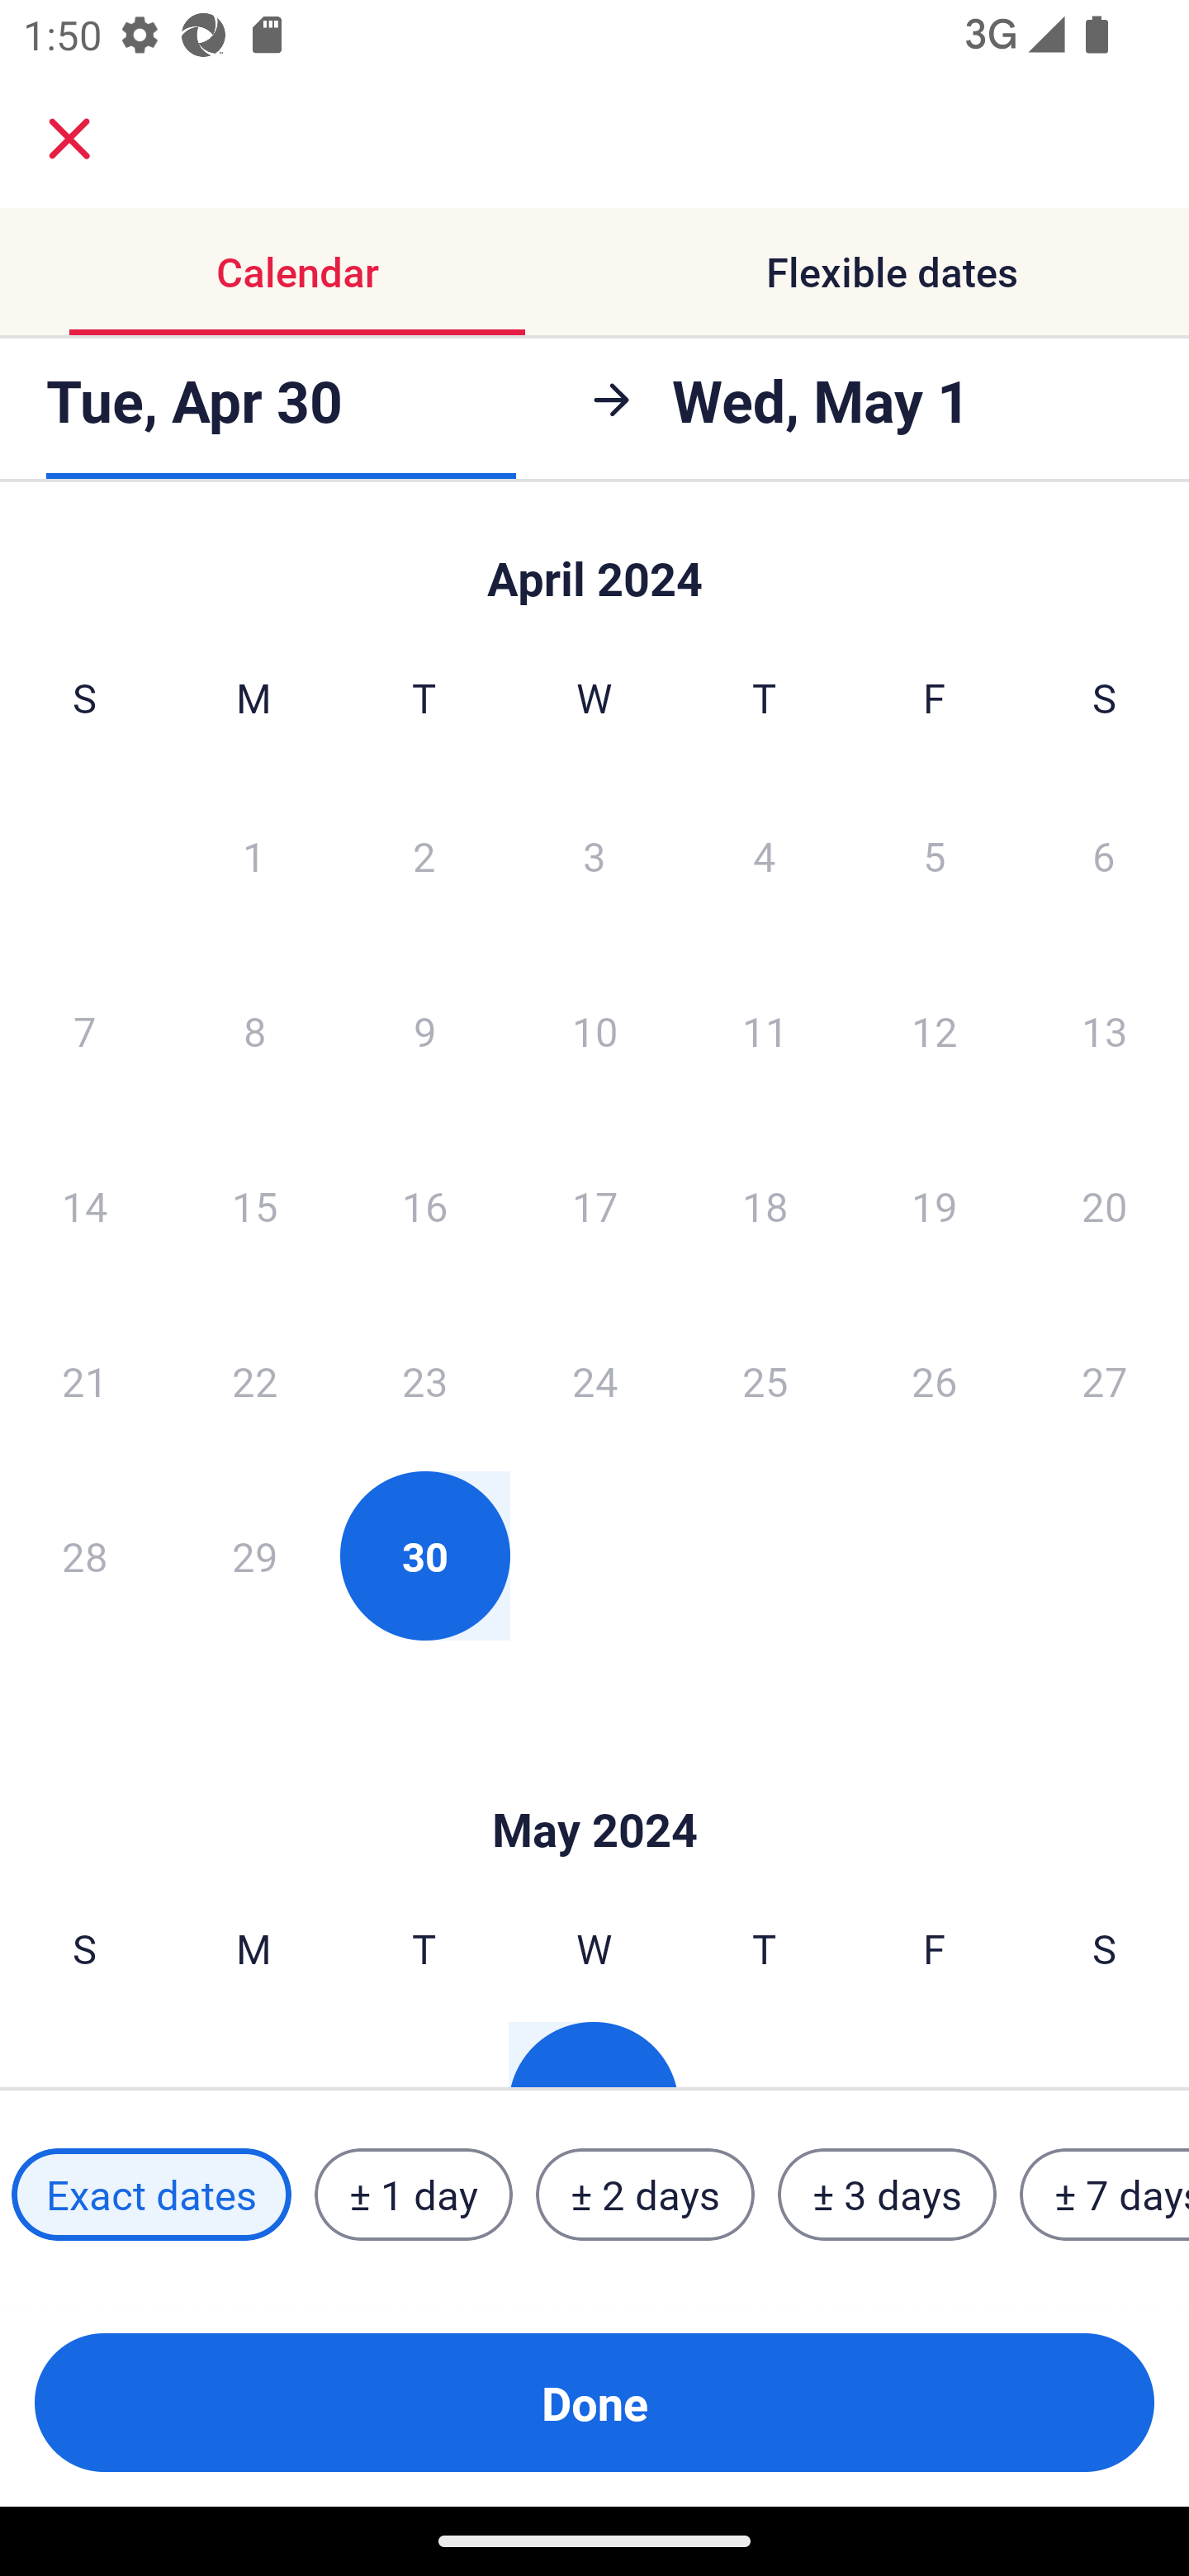  Describe the element at coordinates (69, 139) in the screenshot. I see `close.` at that location.